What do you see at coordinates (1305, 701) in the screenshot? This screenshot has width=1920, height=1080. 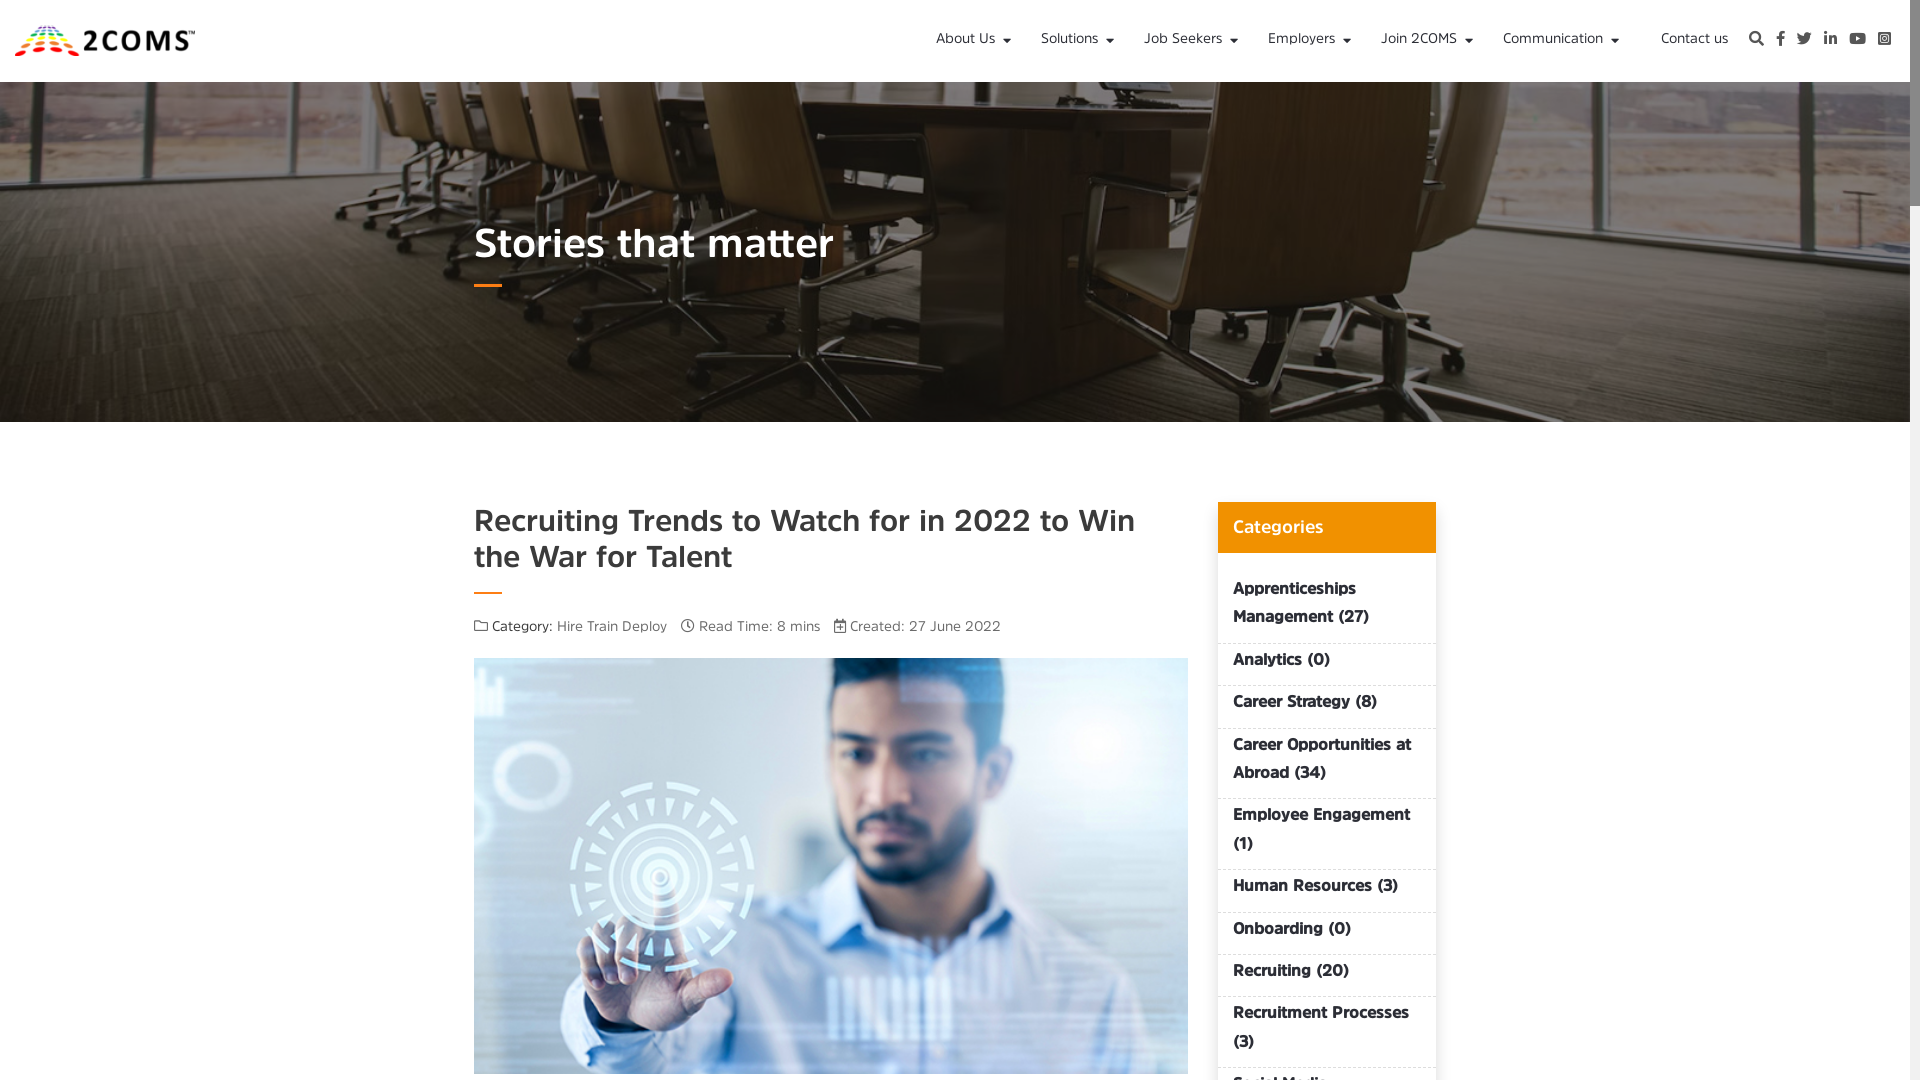 I see `Career Strategy (8)` at bounding box center [1305, 701].